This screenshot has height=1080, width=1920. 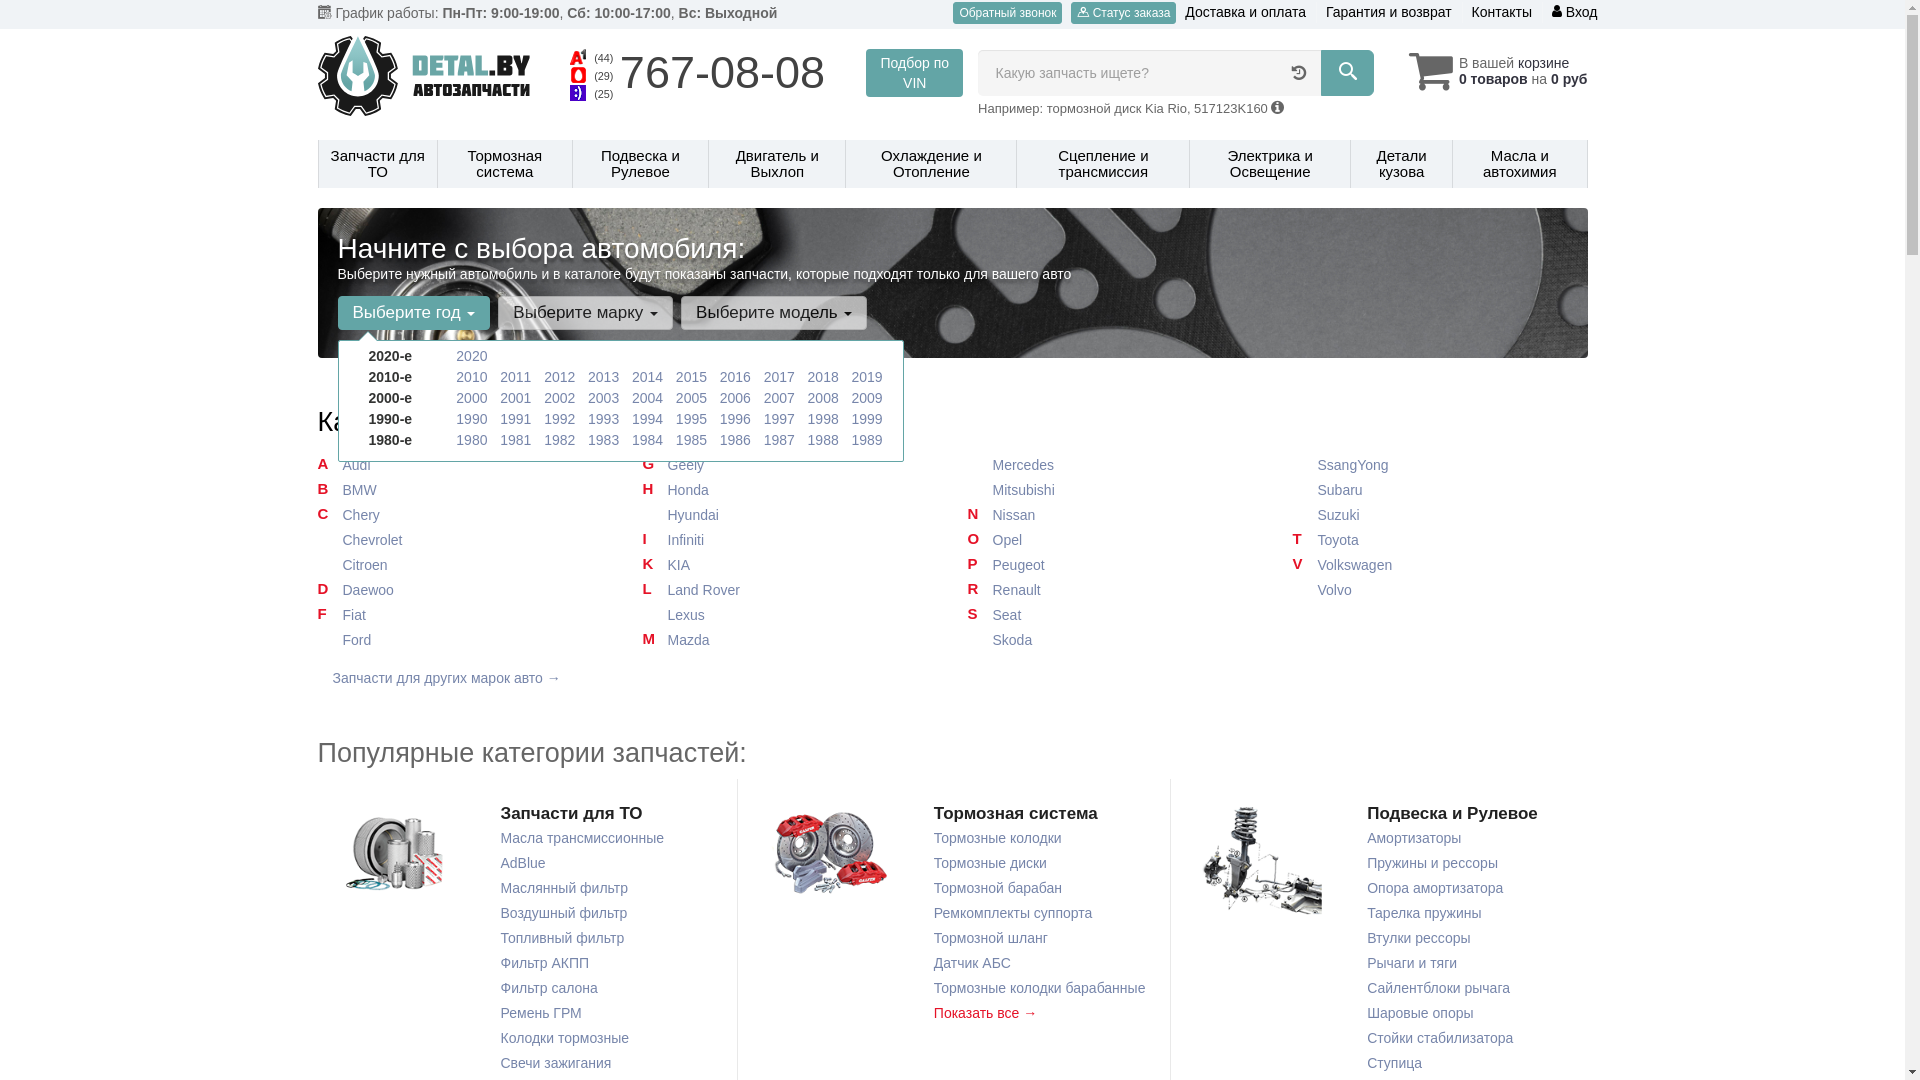 What do you see at coordinates (722, 72) in the screenshot?
I see `767-08-08` at bounding box center [722, 72].